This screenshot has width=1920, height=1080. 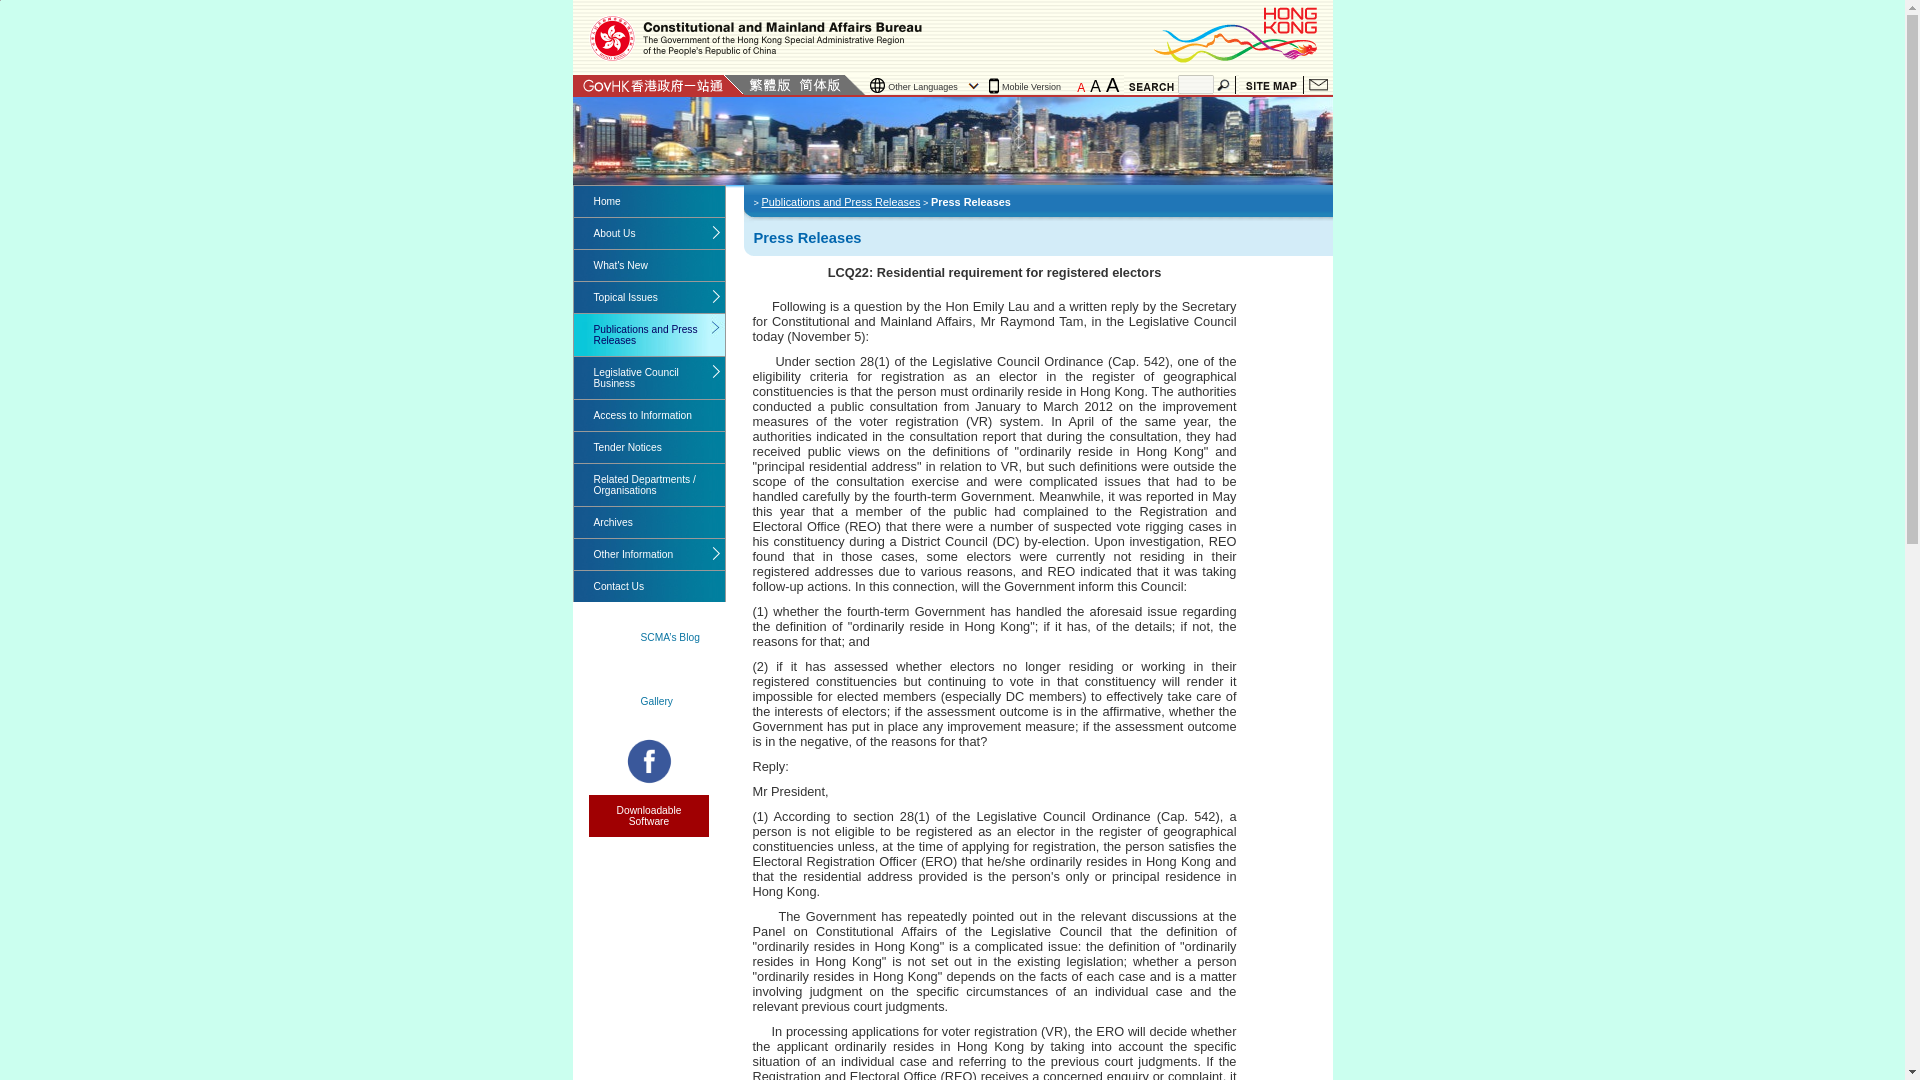 What do you see at coordinates (1318, 84) in the screenshot?
I see `Contact Us` at bounding box center [1318, 84].